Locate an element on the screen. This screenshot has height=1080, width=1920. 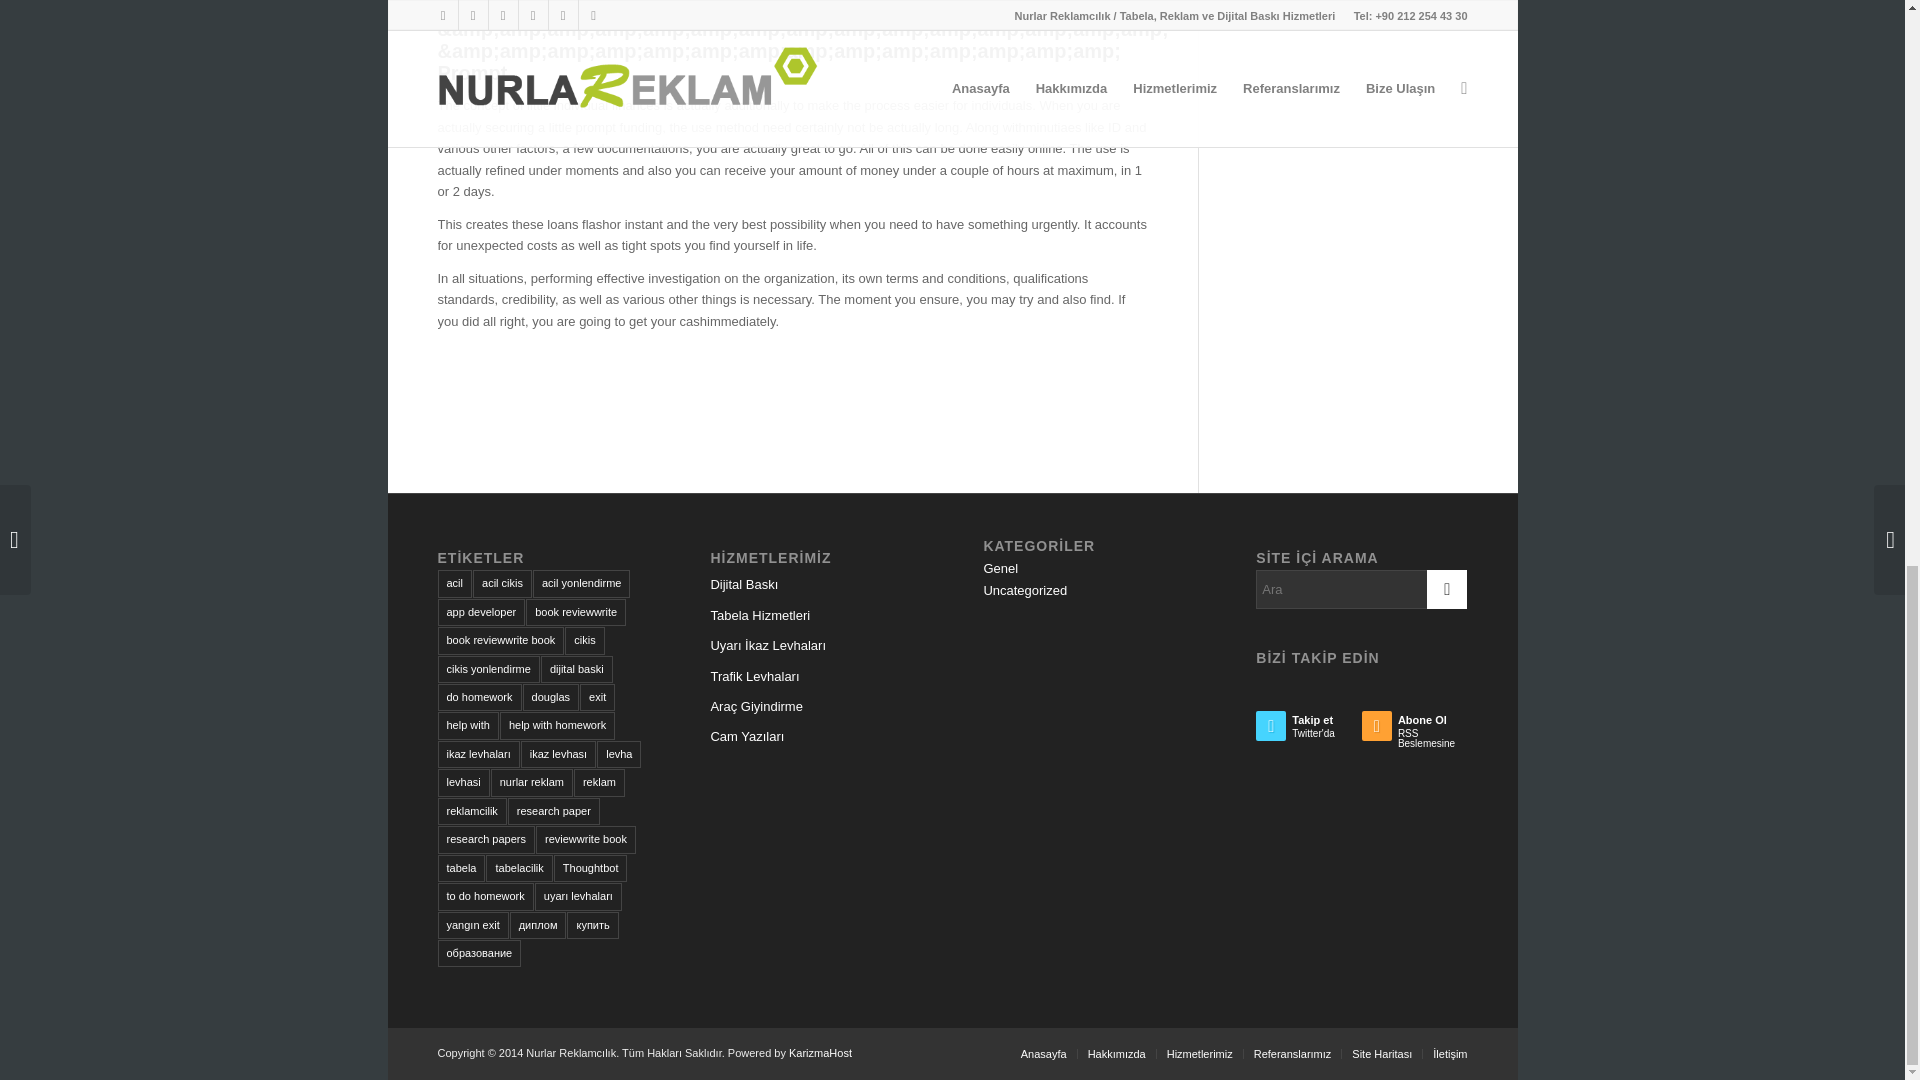
acil yonlendirme is located at coordinates (581, 584).